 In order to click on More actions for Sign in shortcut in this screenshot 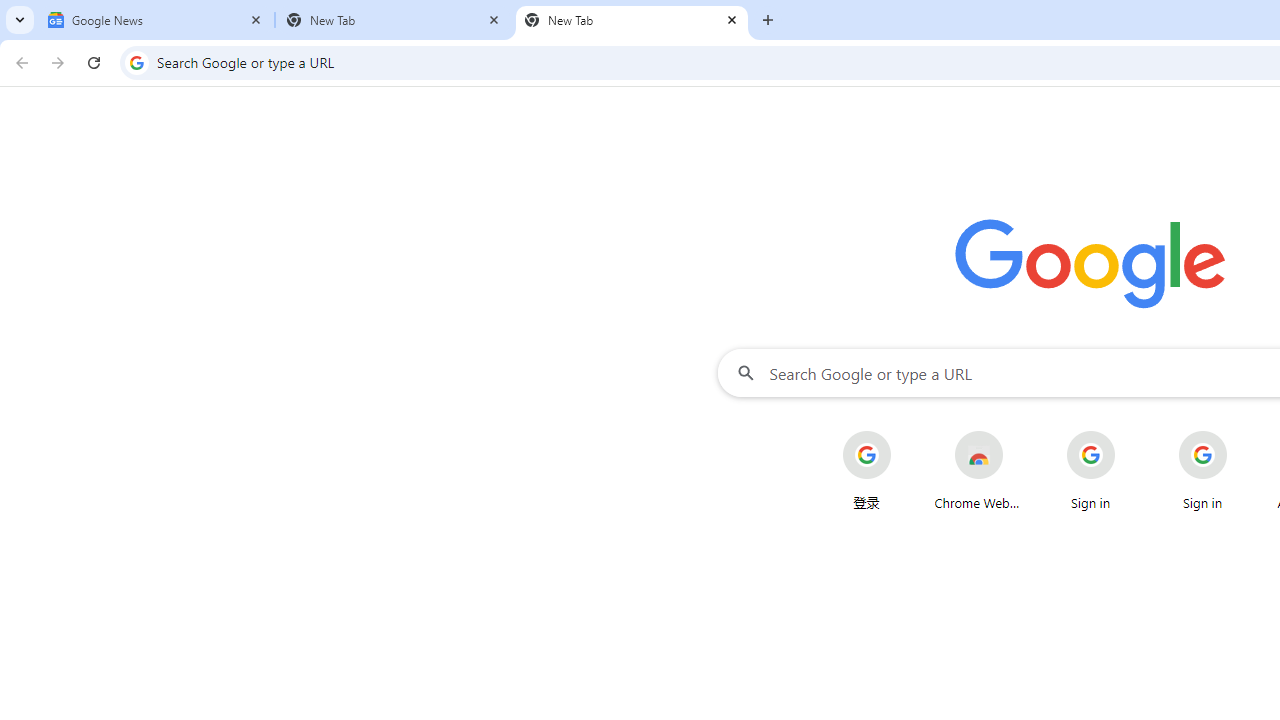, I will do `click(1242, 433)`.